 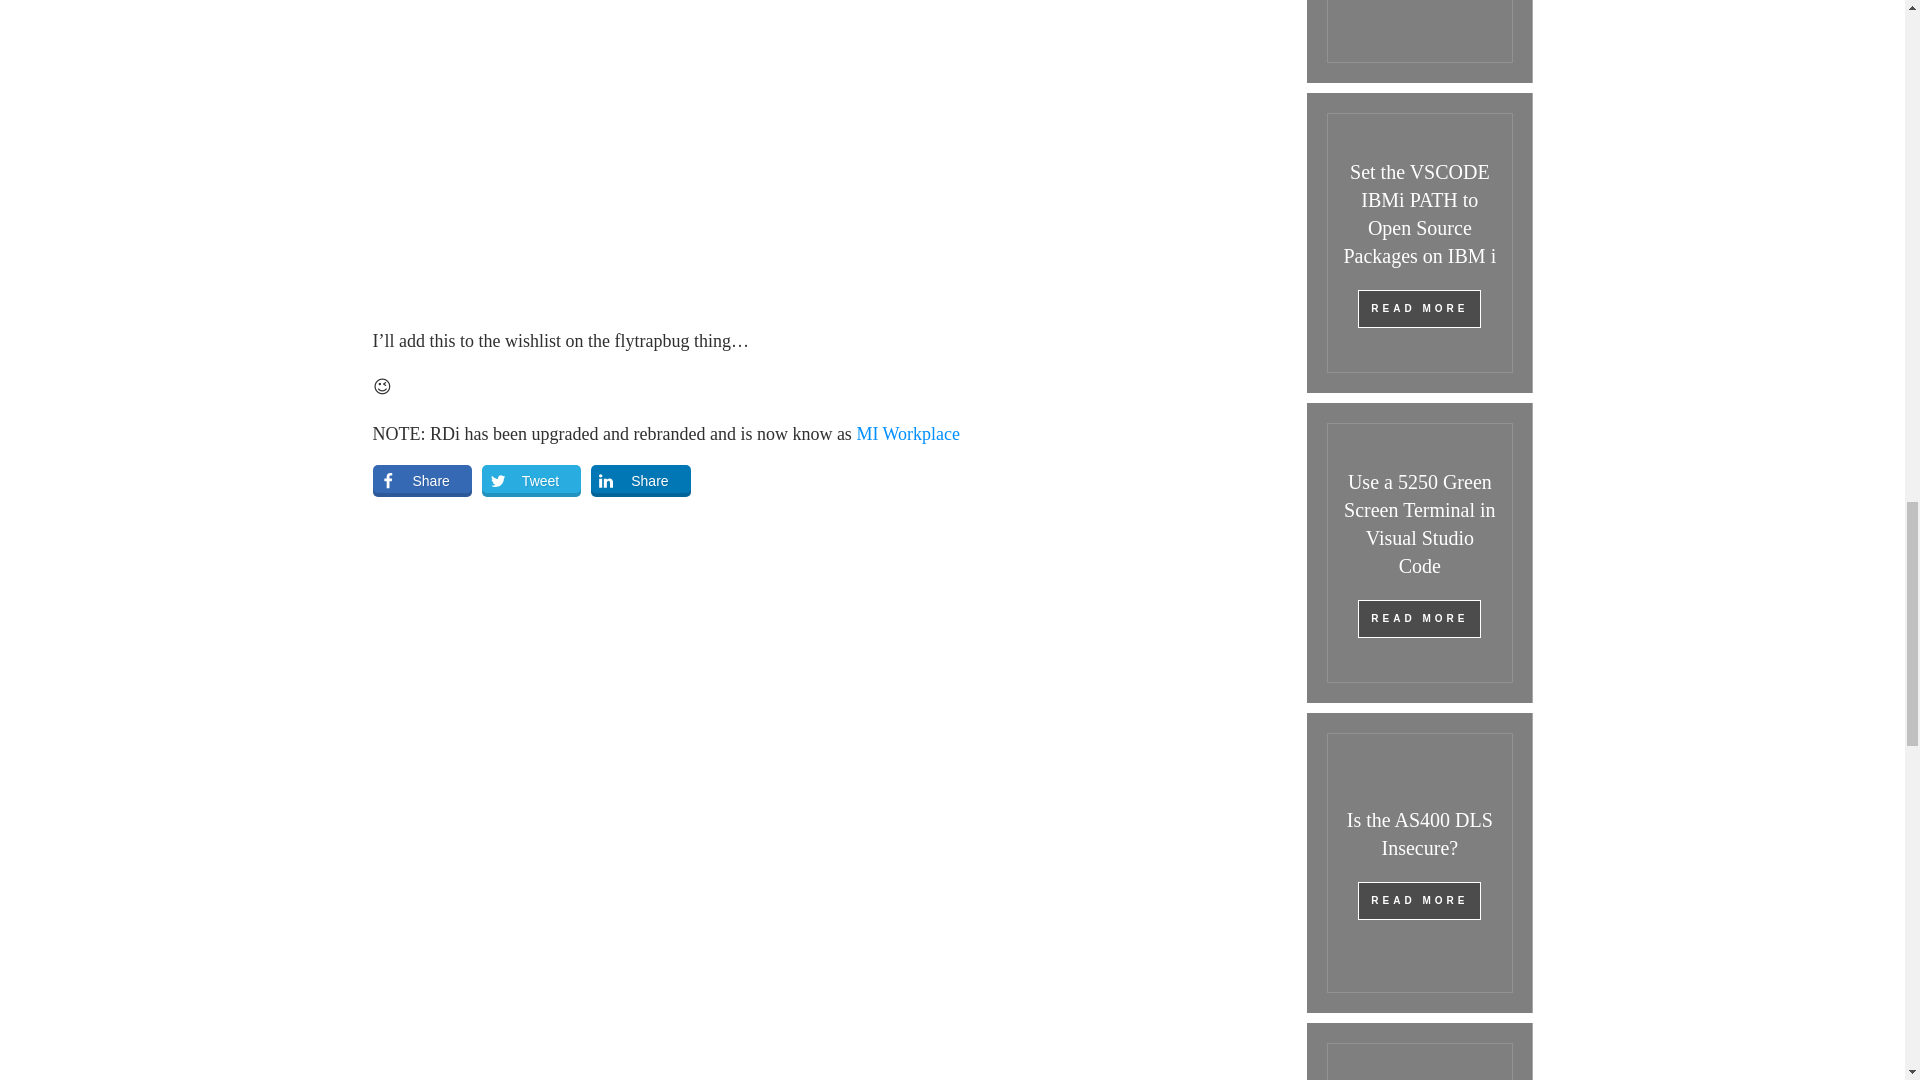 What do you see at coordinates (1420, 833) in the screenshot?
I see `Is the AS400 DLS Insecure?` at bounding box center [1420, 833].